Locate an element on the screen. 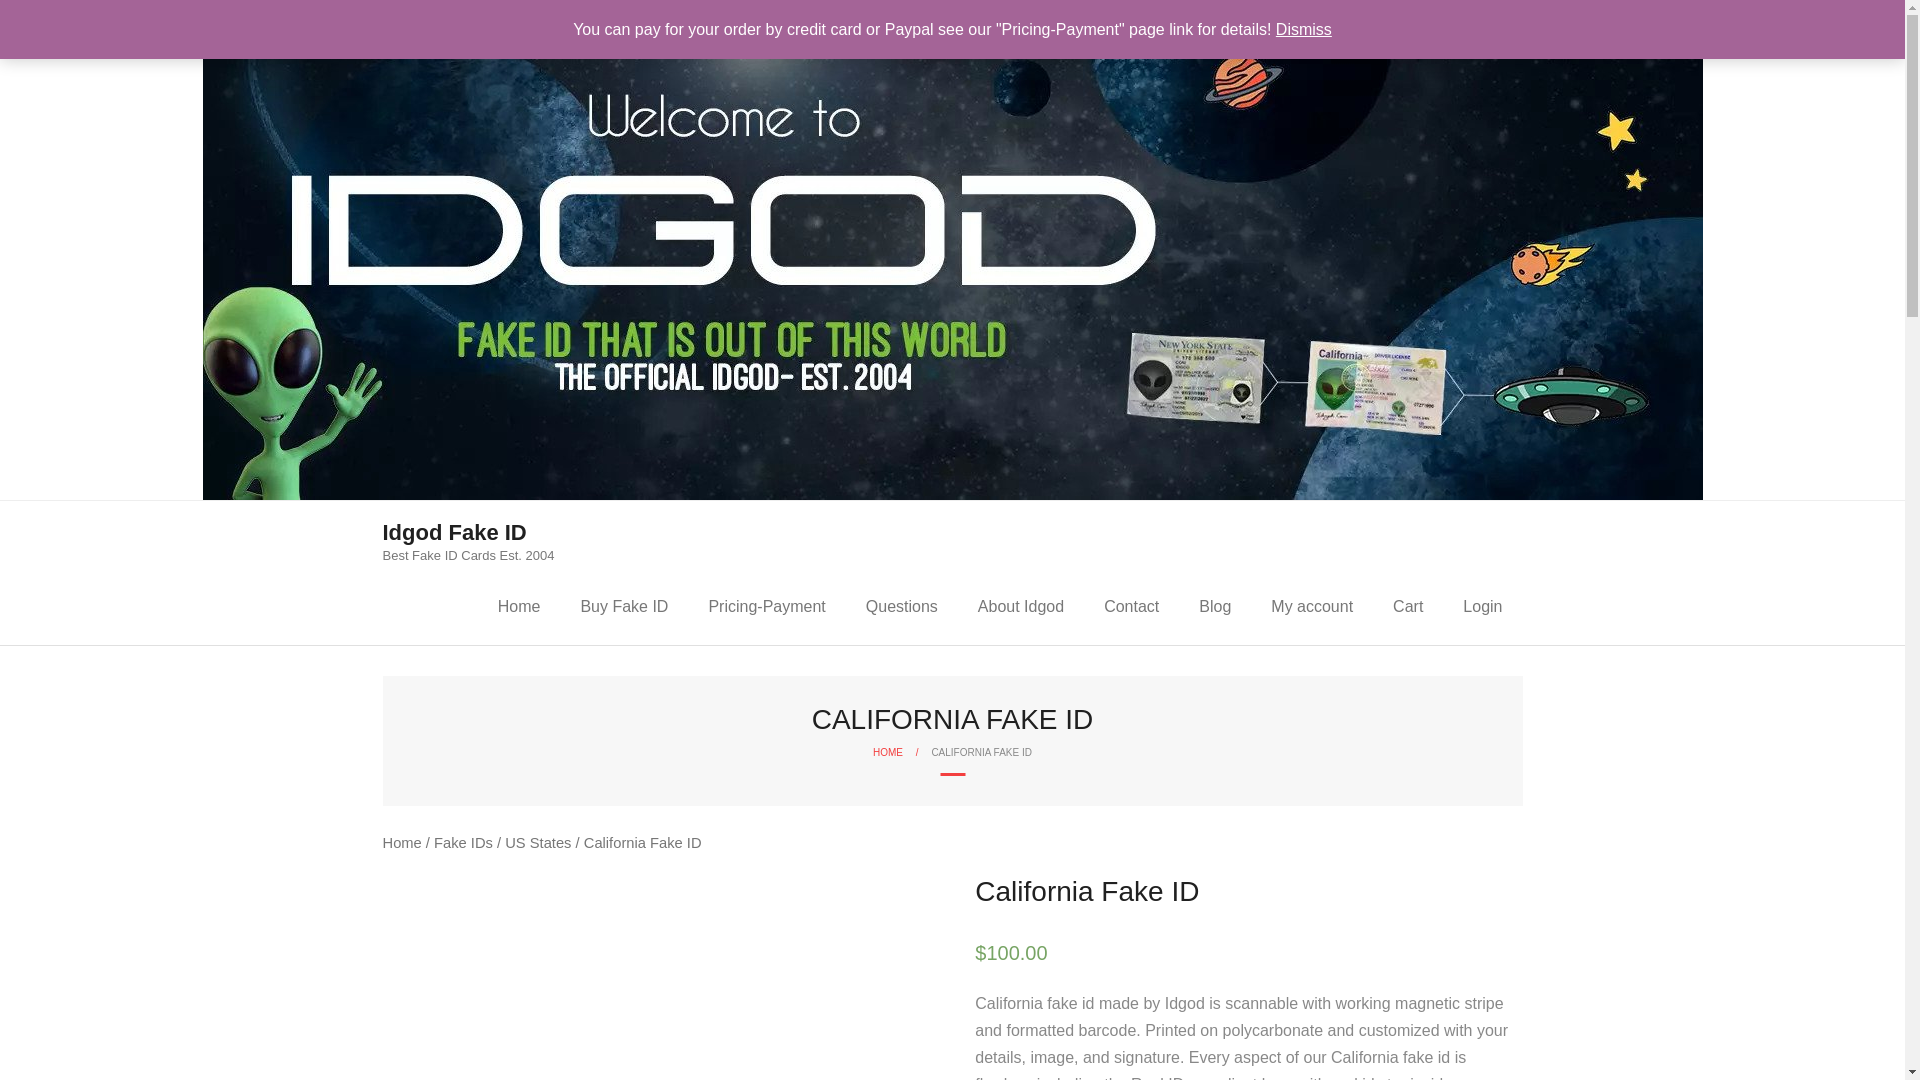 This screenshot has width=1920, height=1080. Questions is located at coordinates (902, 606).